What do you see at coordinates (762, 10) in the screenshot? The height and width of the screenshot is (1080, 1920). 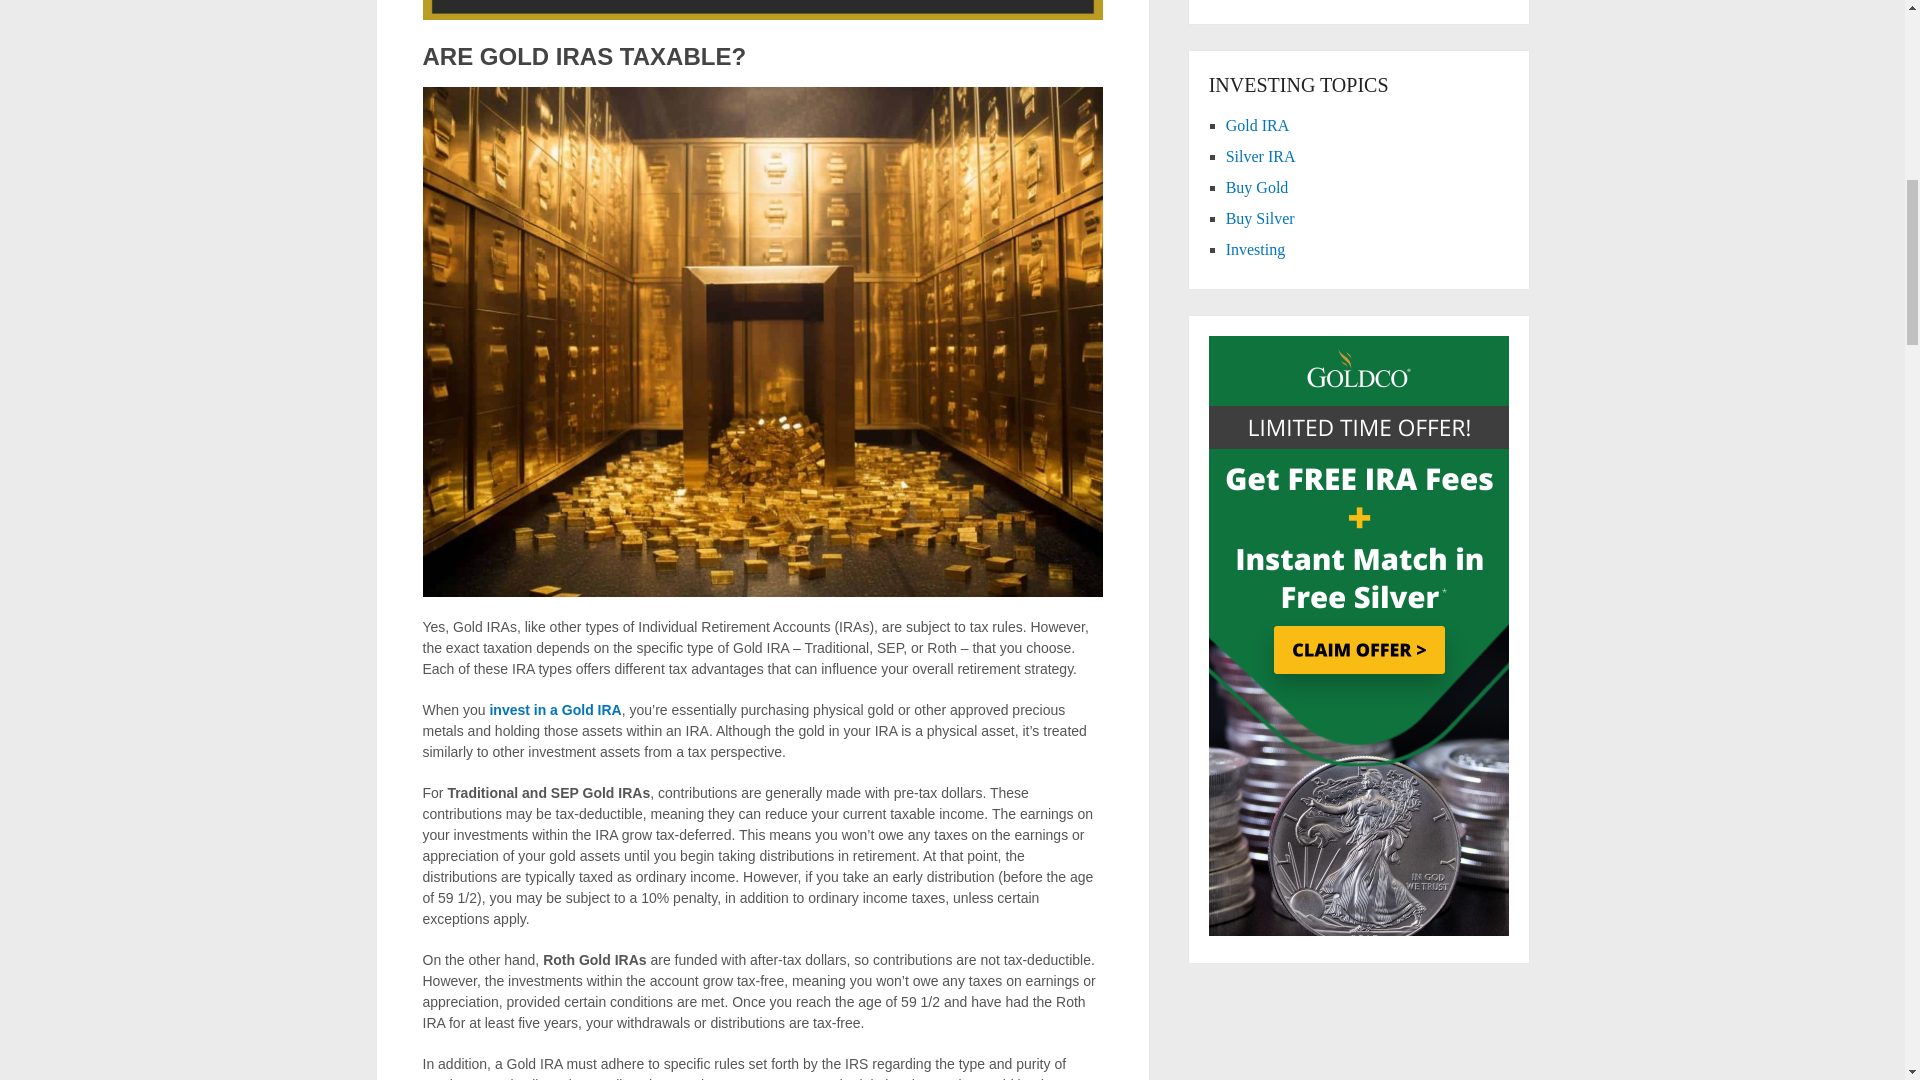 I see `Gold IRA Tax Rules: New Regulations for 2024? 1` at bounding box center [762, 10].